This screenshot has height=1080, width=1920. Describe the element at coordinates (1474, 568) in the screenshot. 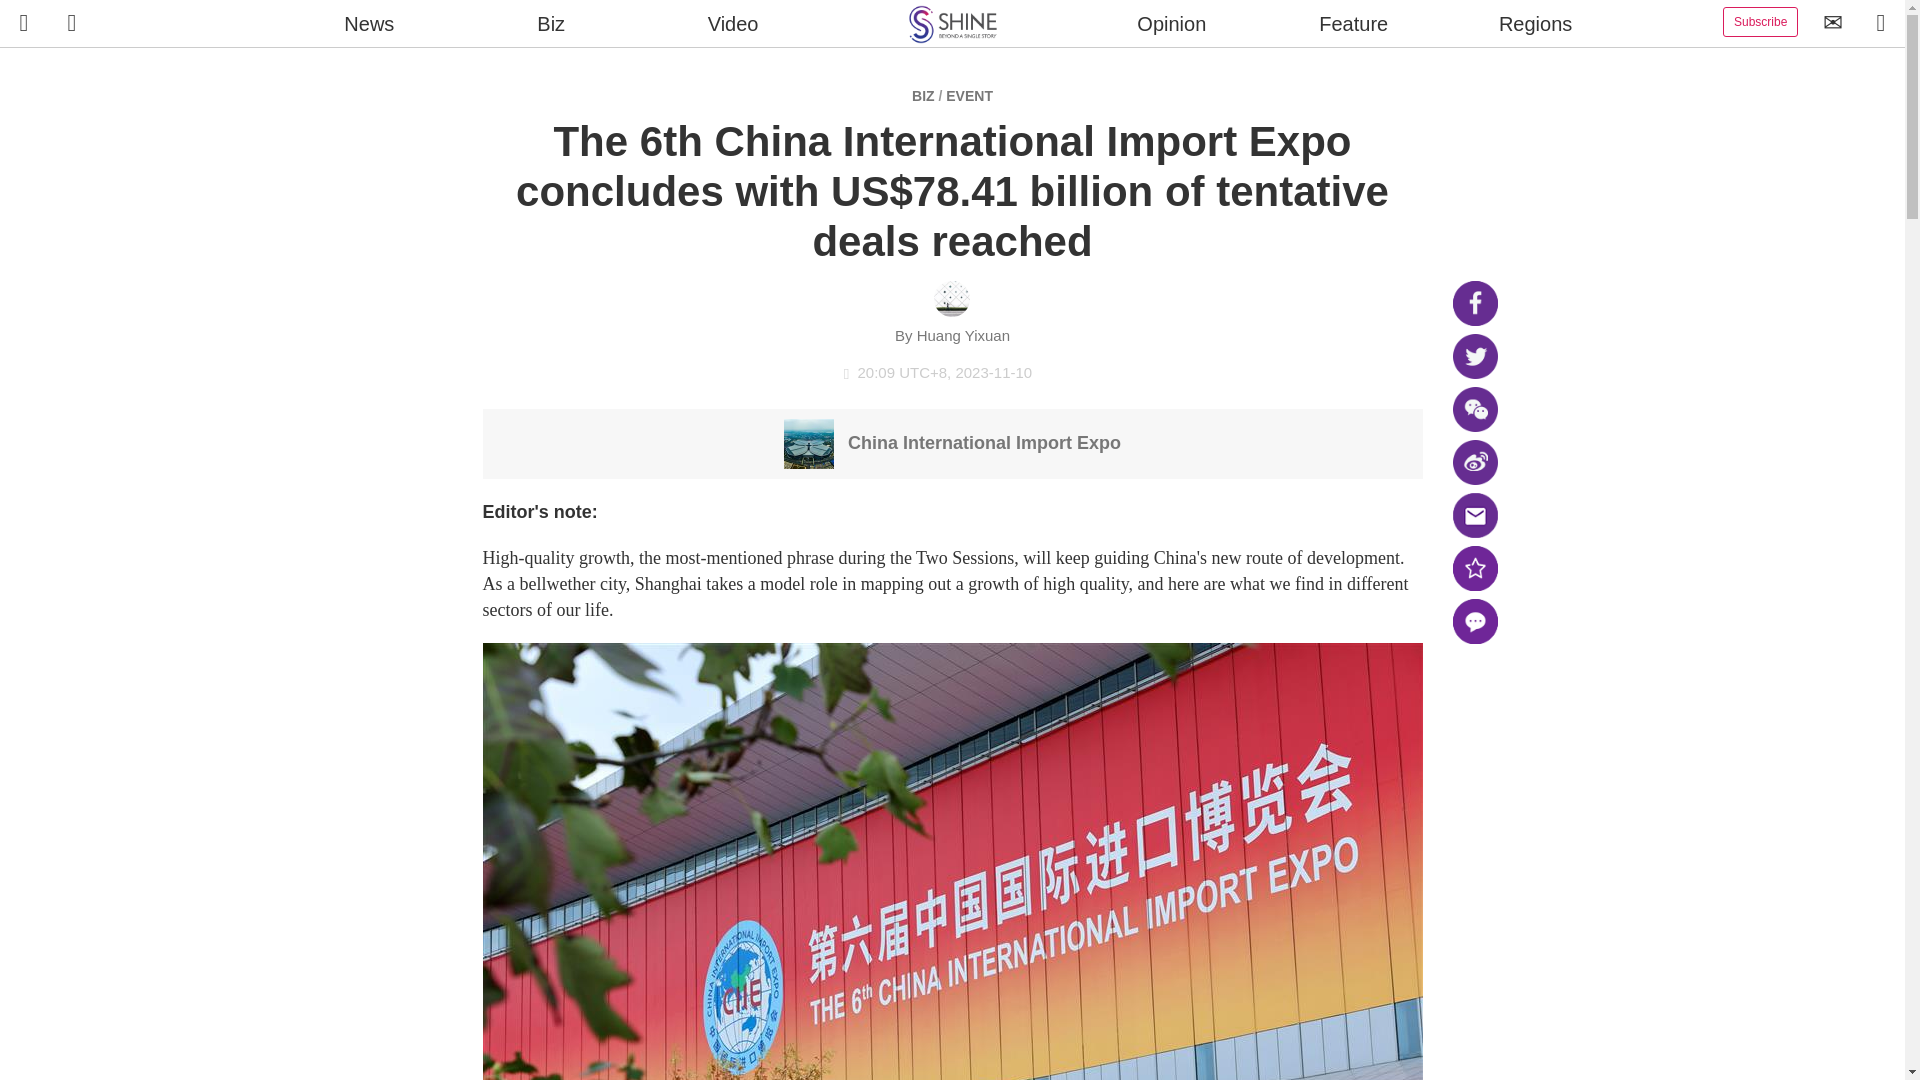

I see `Add to favorites` at that location.